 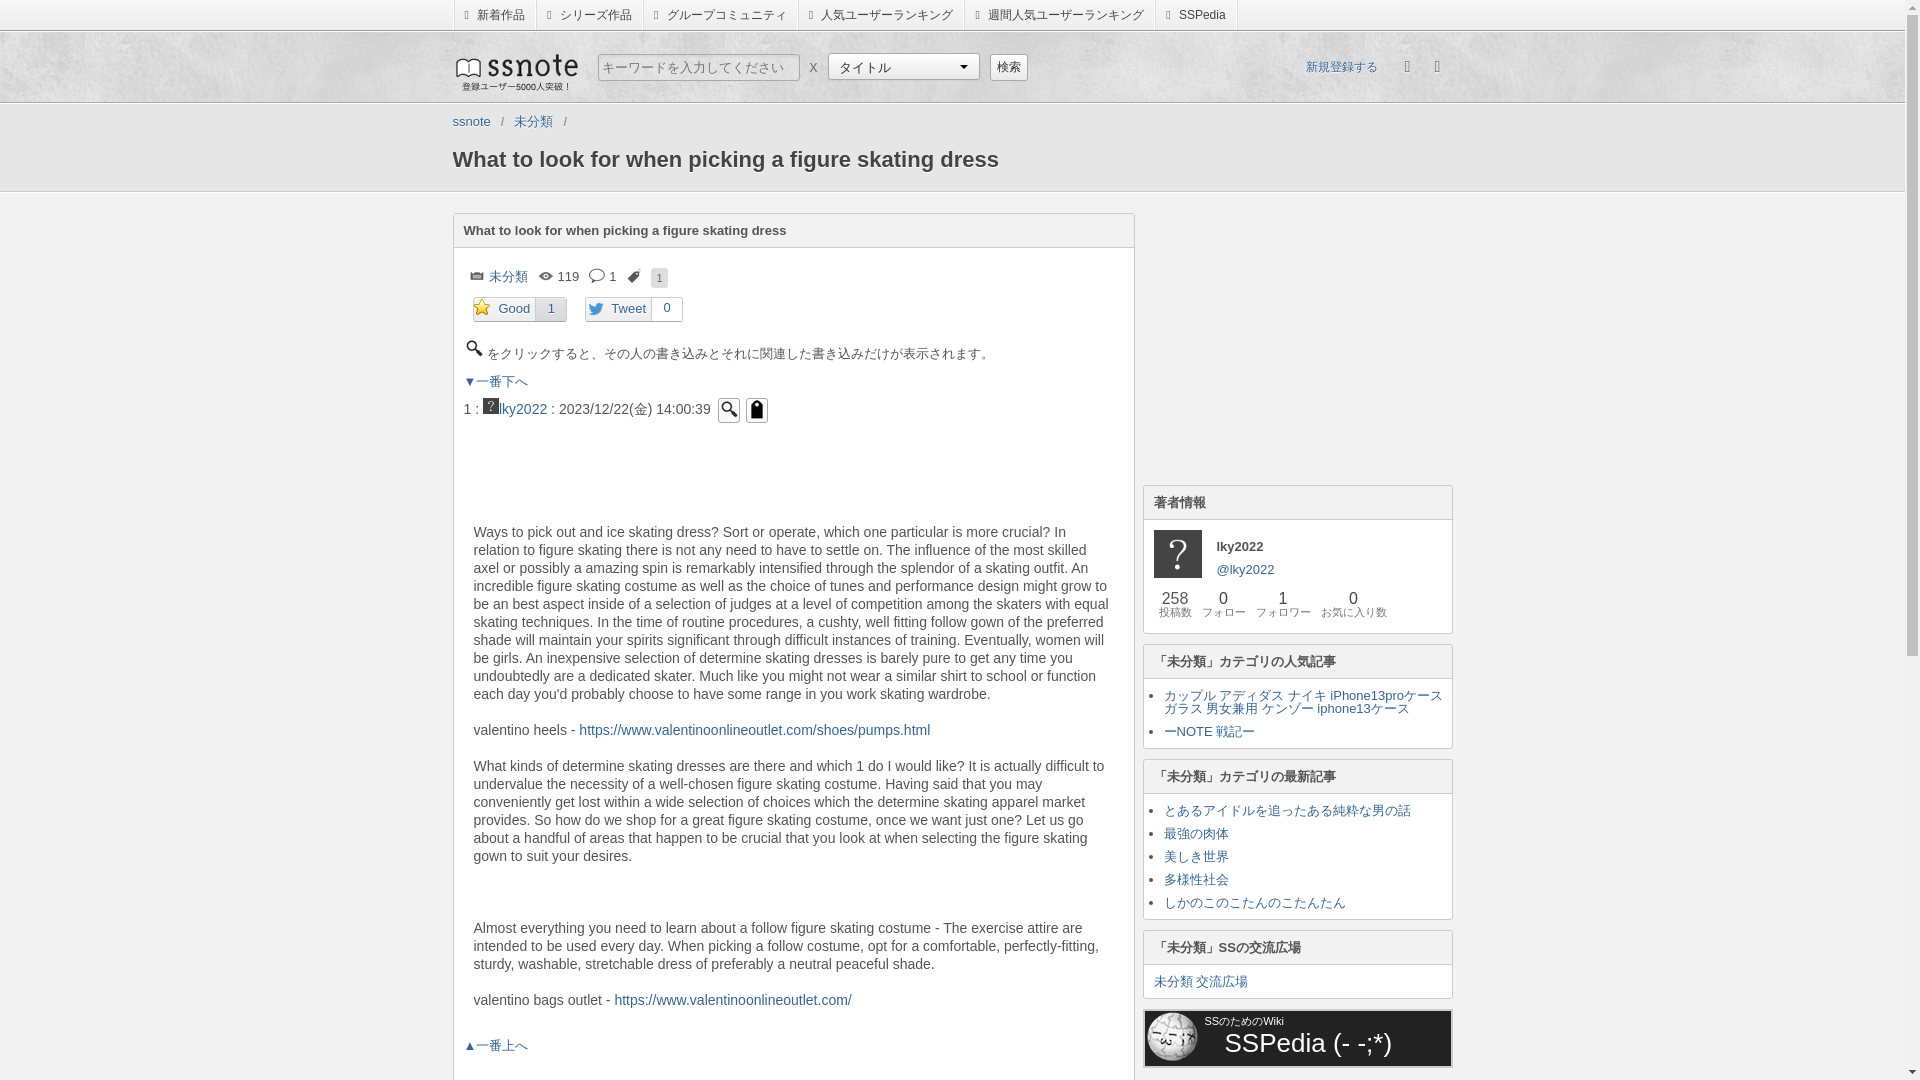 I want to click on Advertisement, so click(x=1292, y=338).